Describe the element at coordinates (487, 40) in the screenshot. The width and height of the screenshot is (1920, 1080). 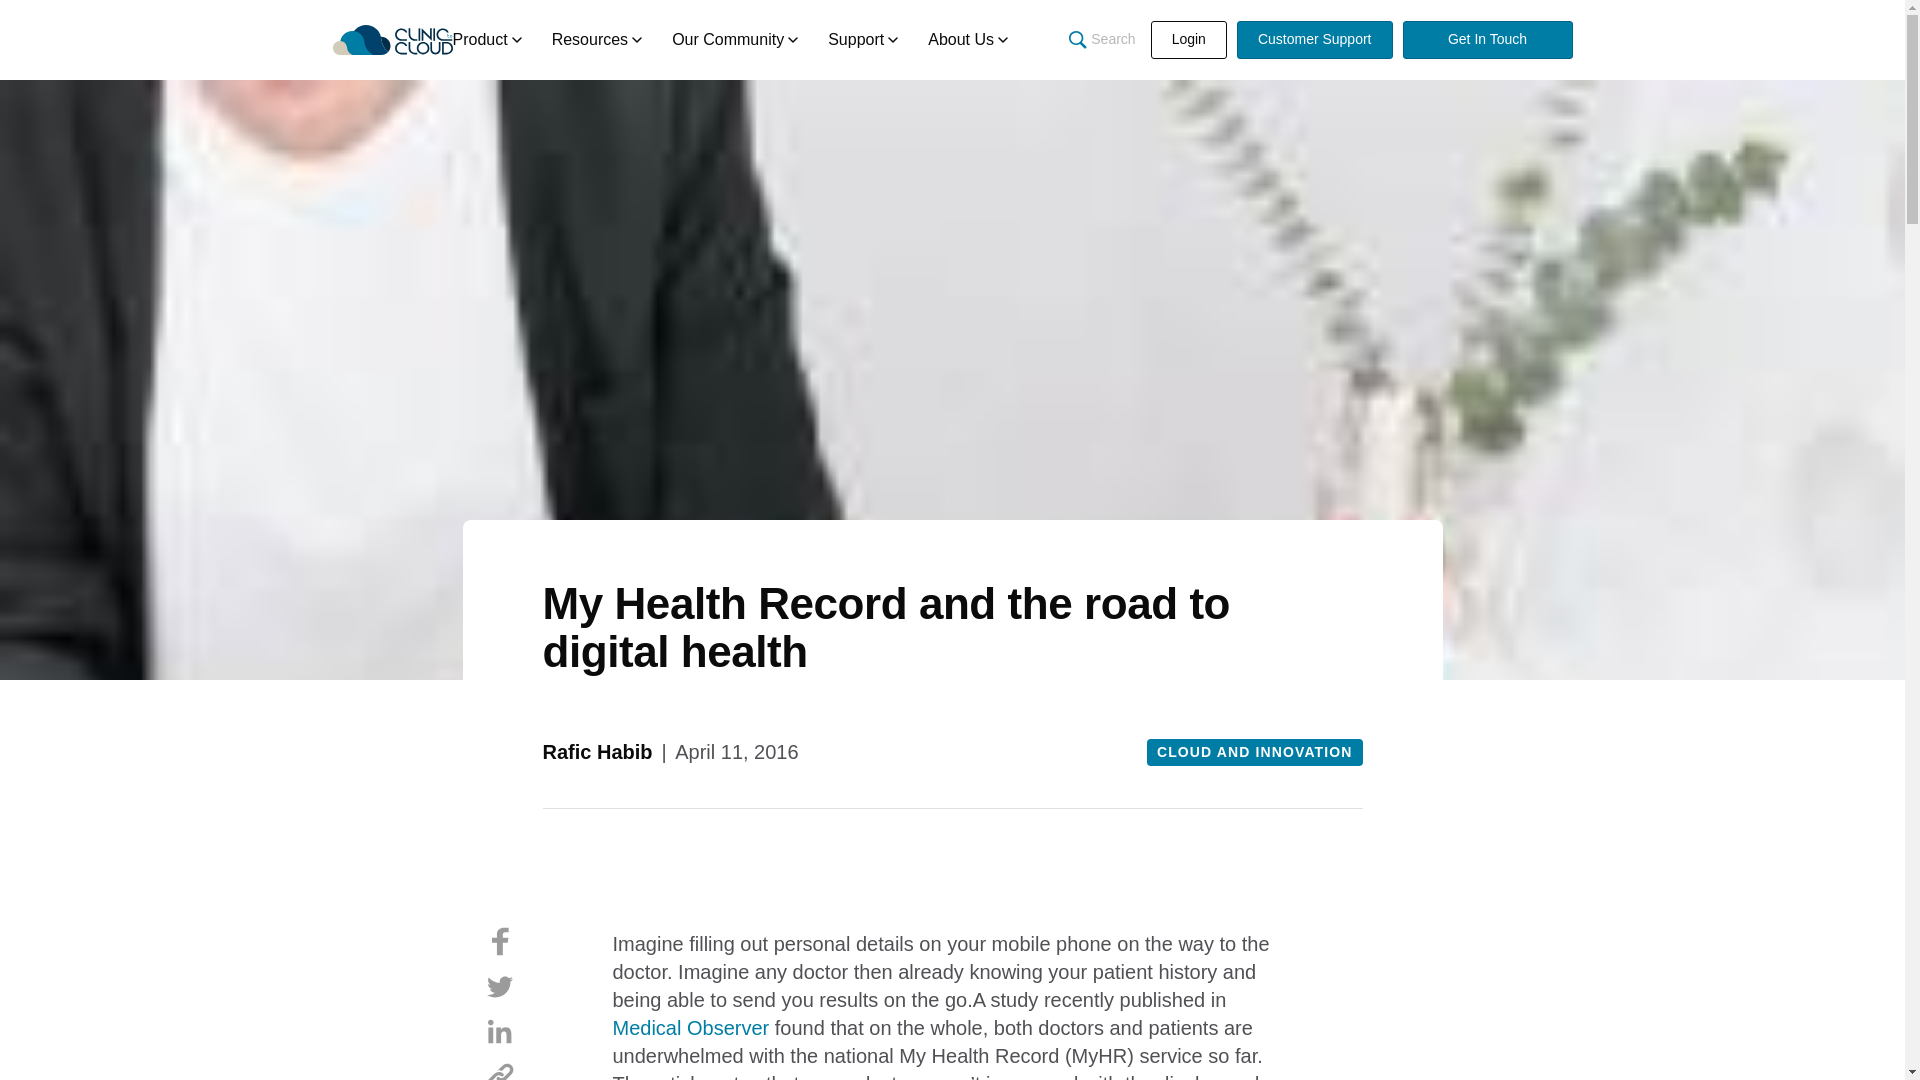
I see `Product` at that location.